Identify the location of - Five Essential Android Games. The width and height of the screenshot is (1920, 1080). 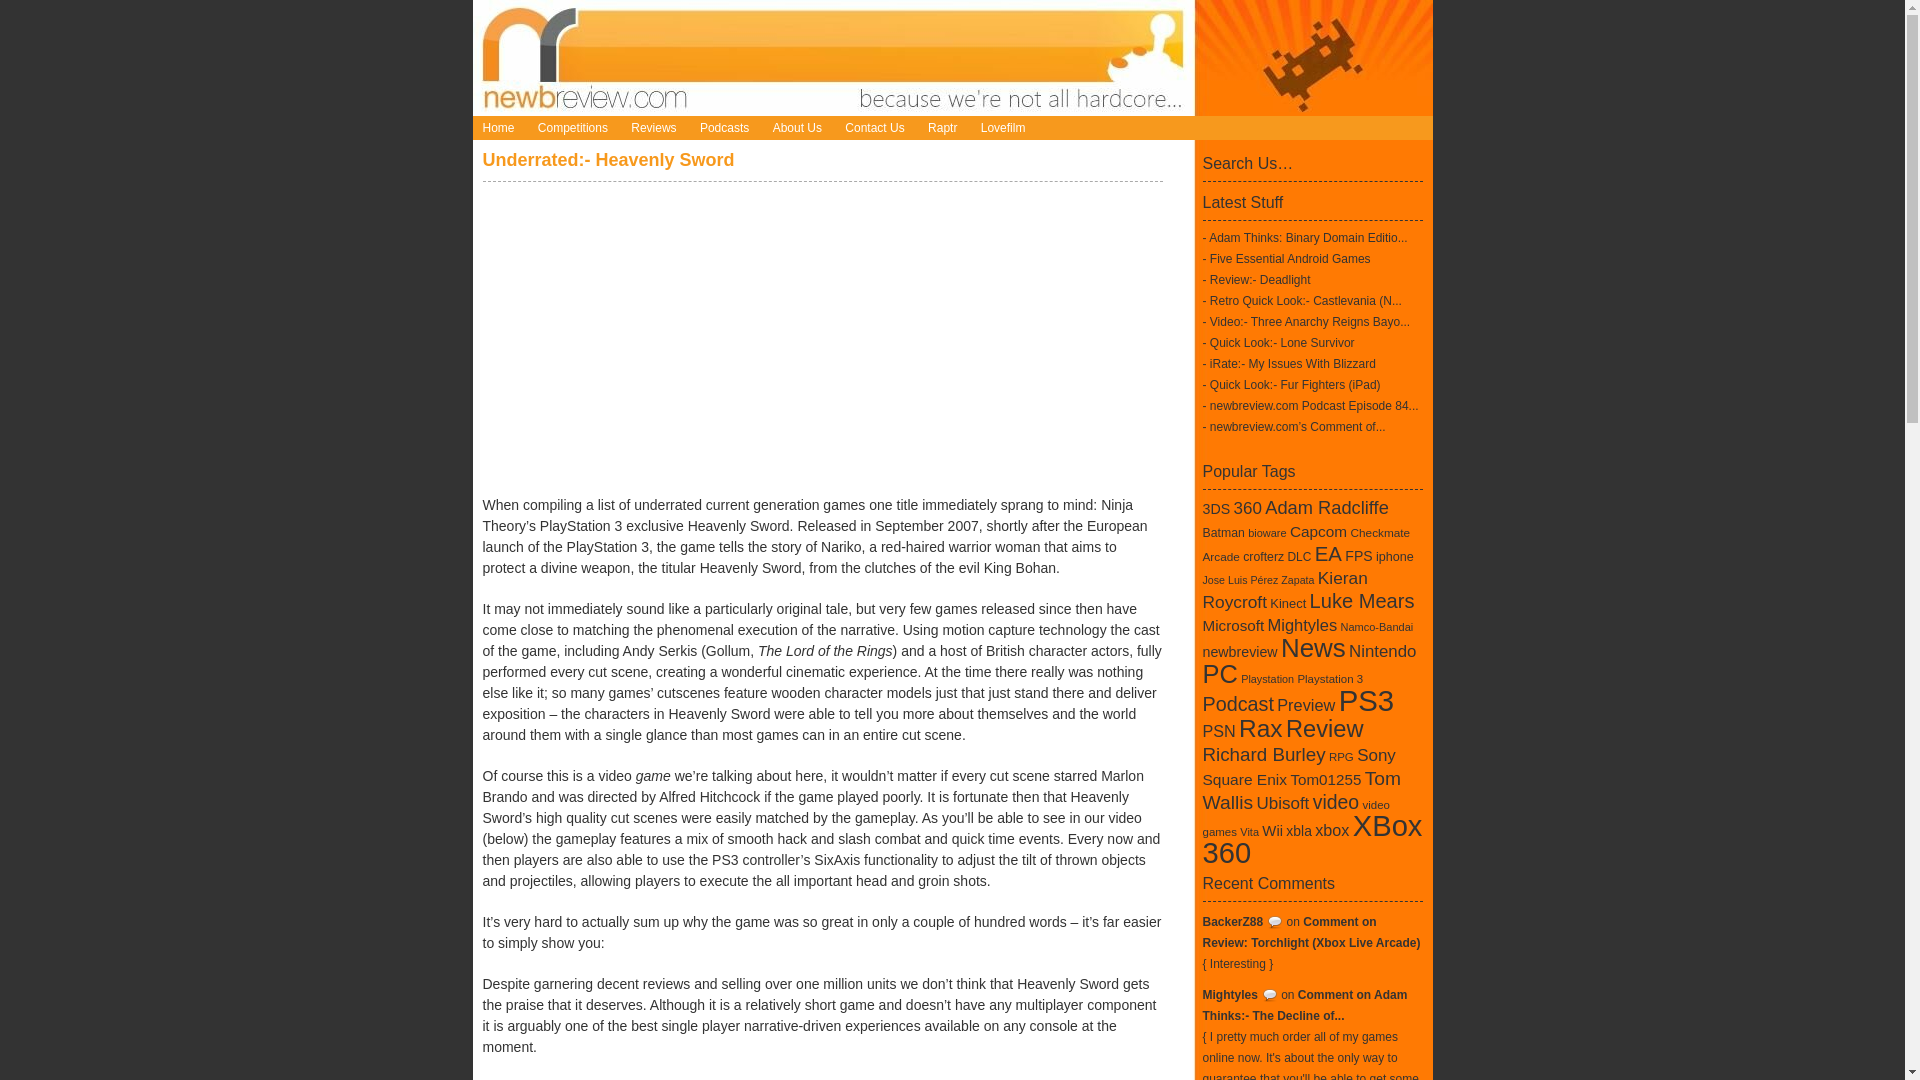
(1286, 258).